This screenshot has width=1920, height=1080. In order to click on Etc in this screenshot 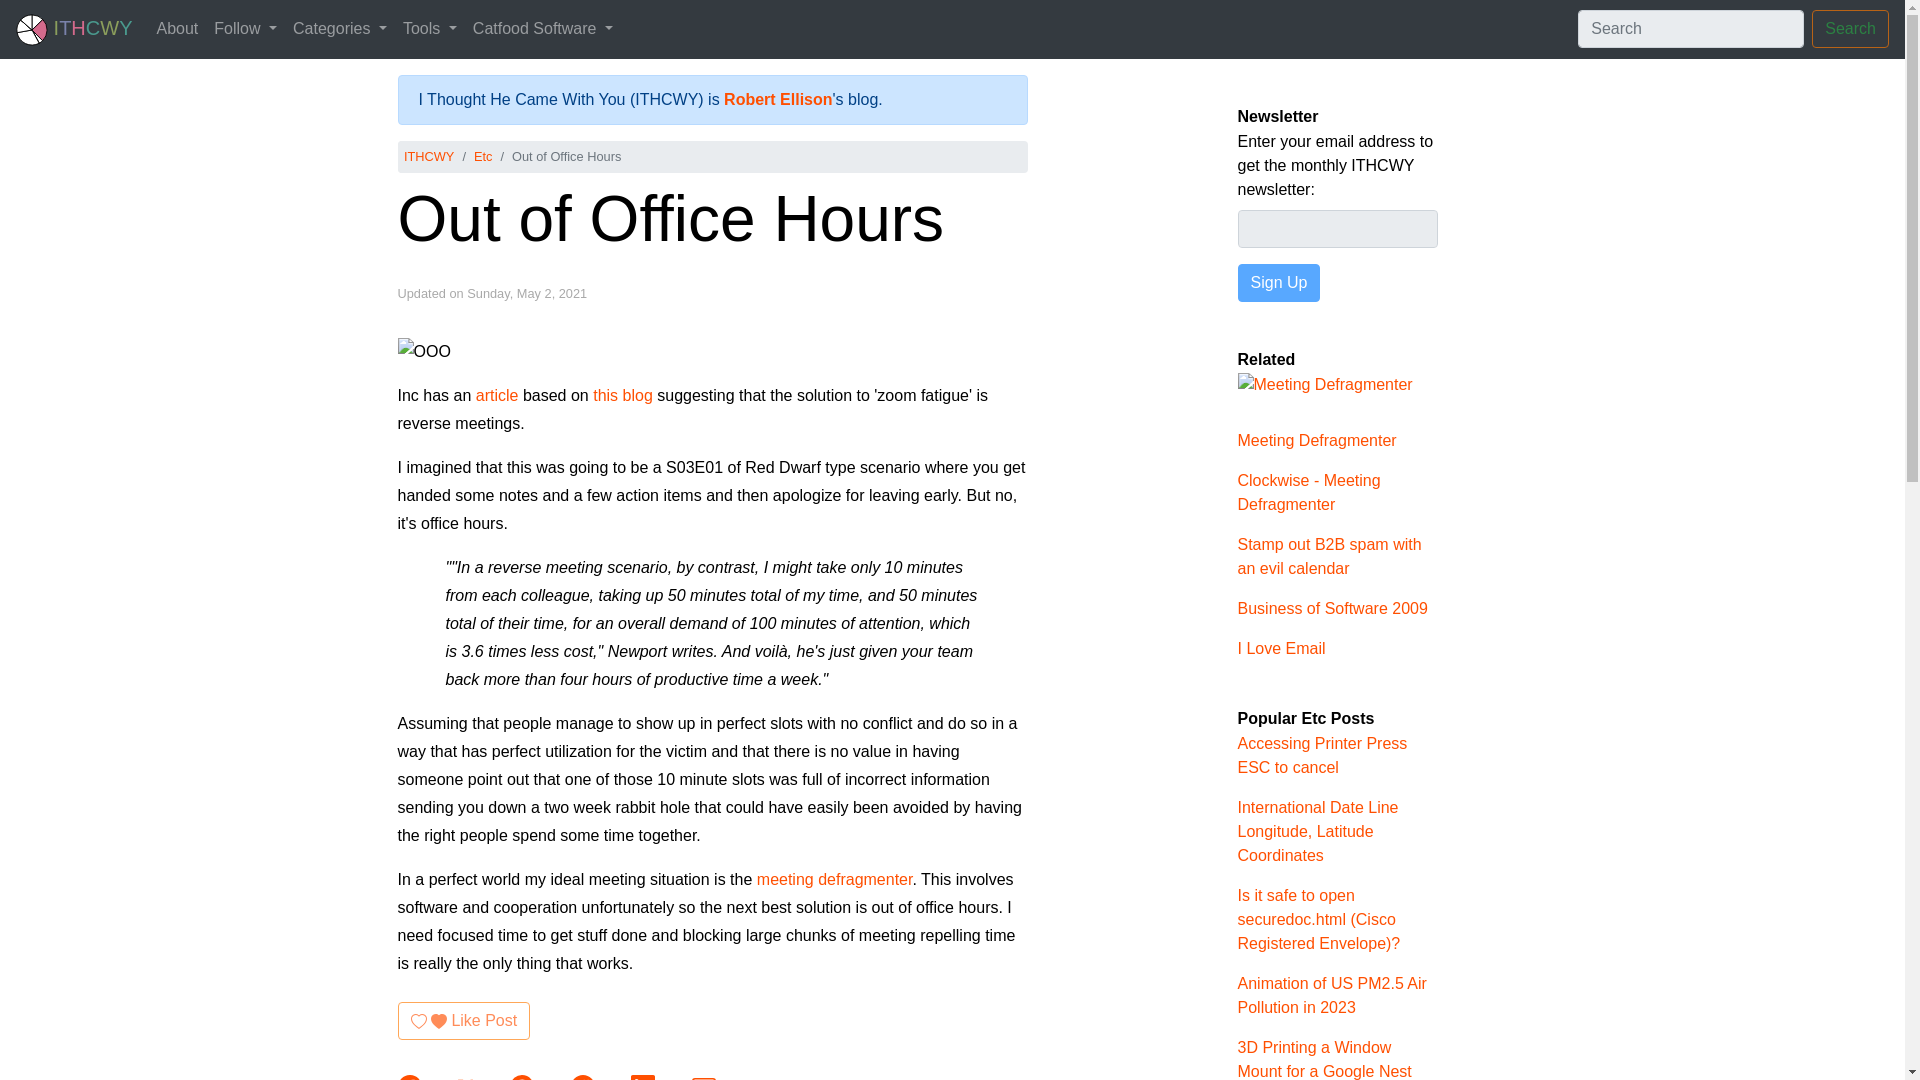, I will do `click(484, 156)`.